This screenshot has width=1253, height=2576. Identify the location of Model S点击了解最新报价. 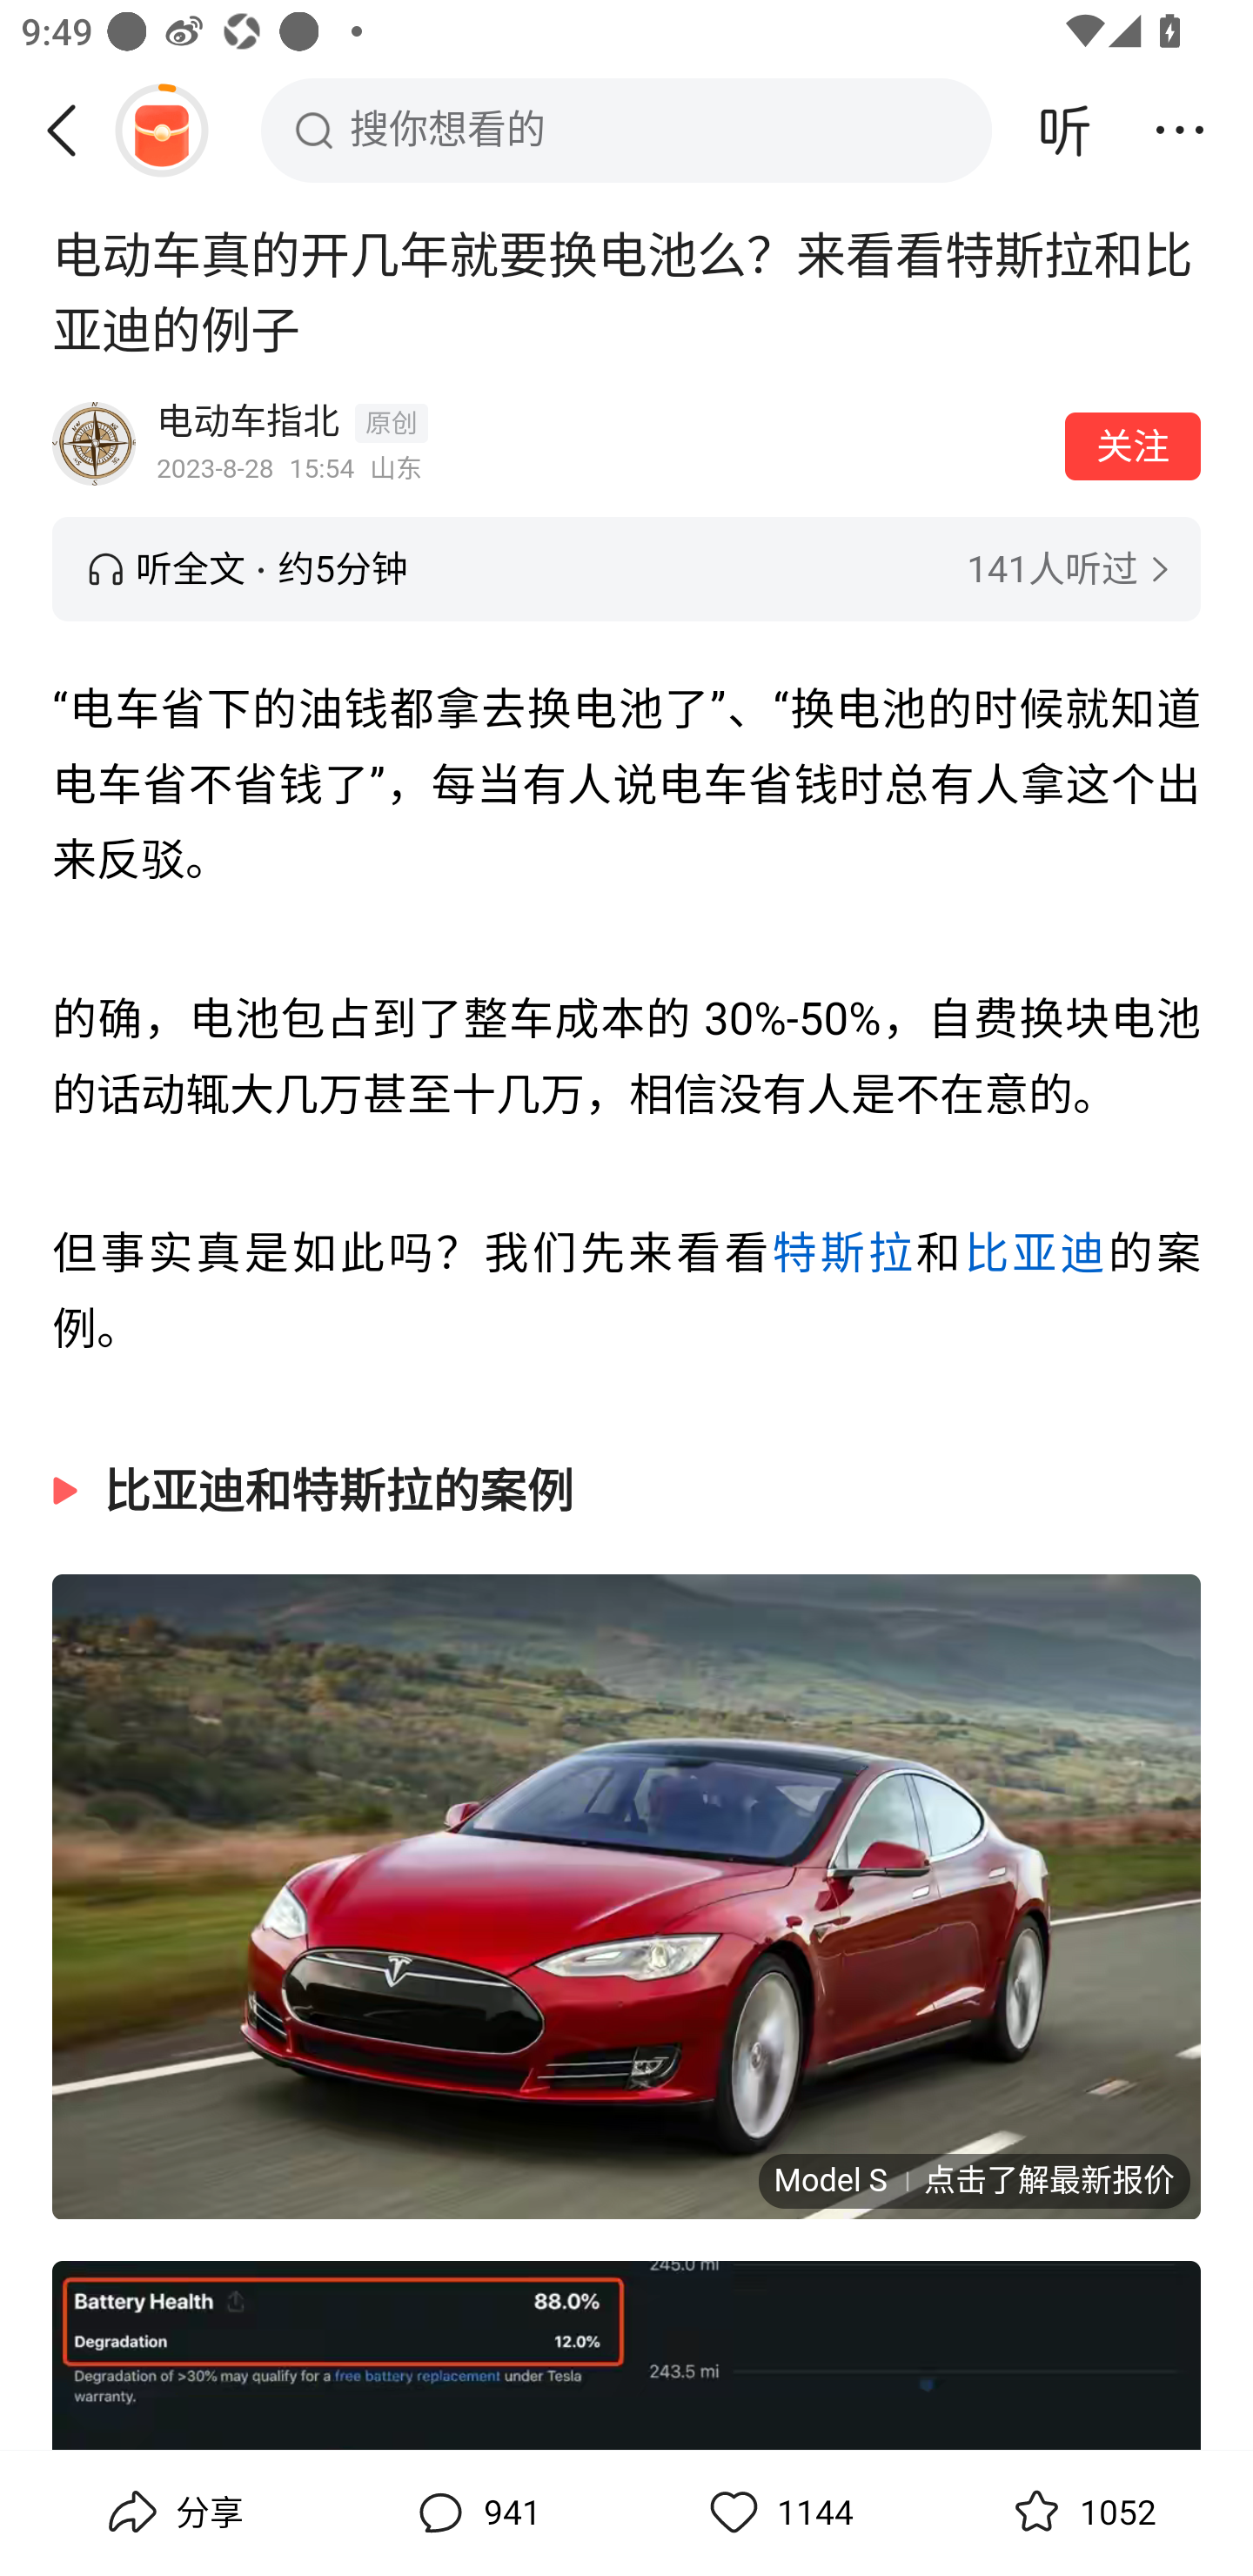
(973, 2179).